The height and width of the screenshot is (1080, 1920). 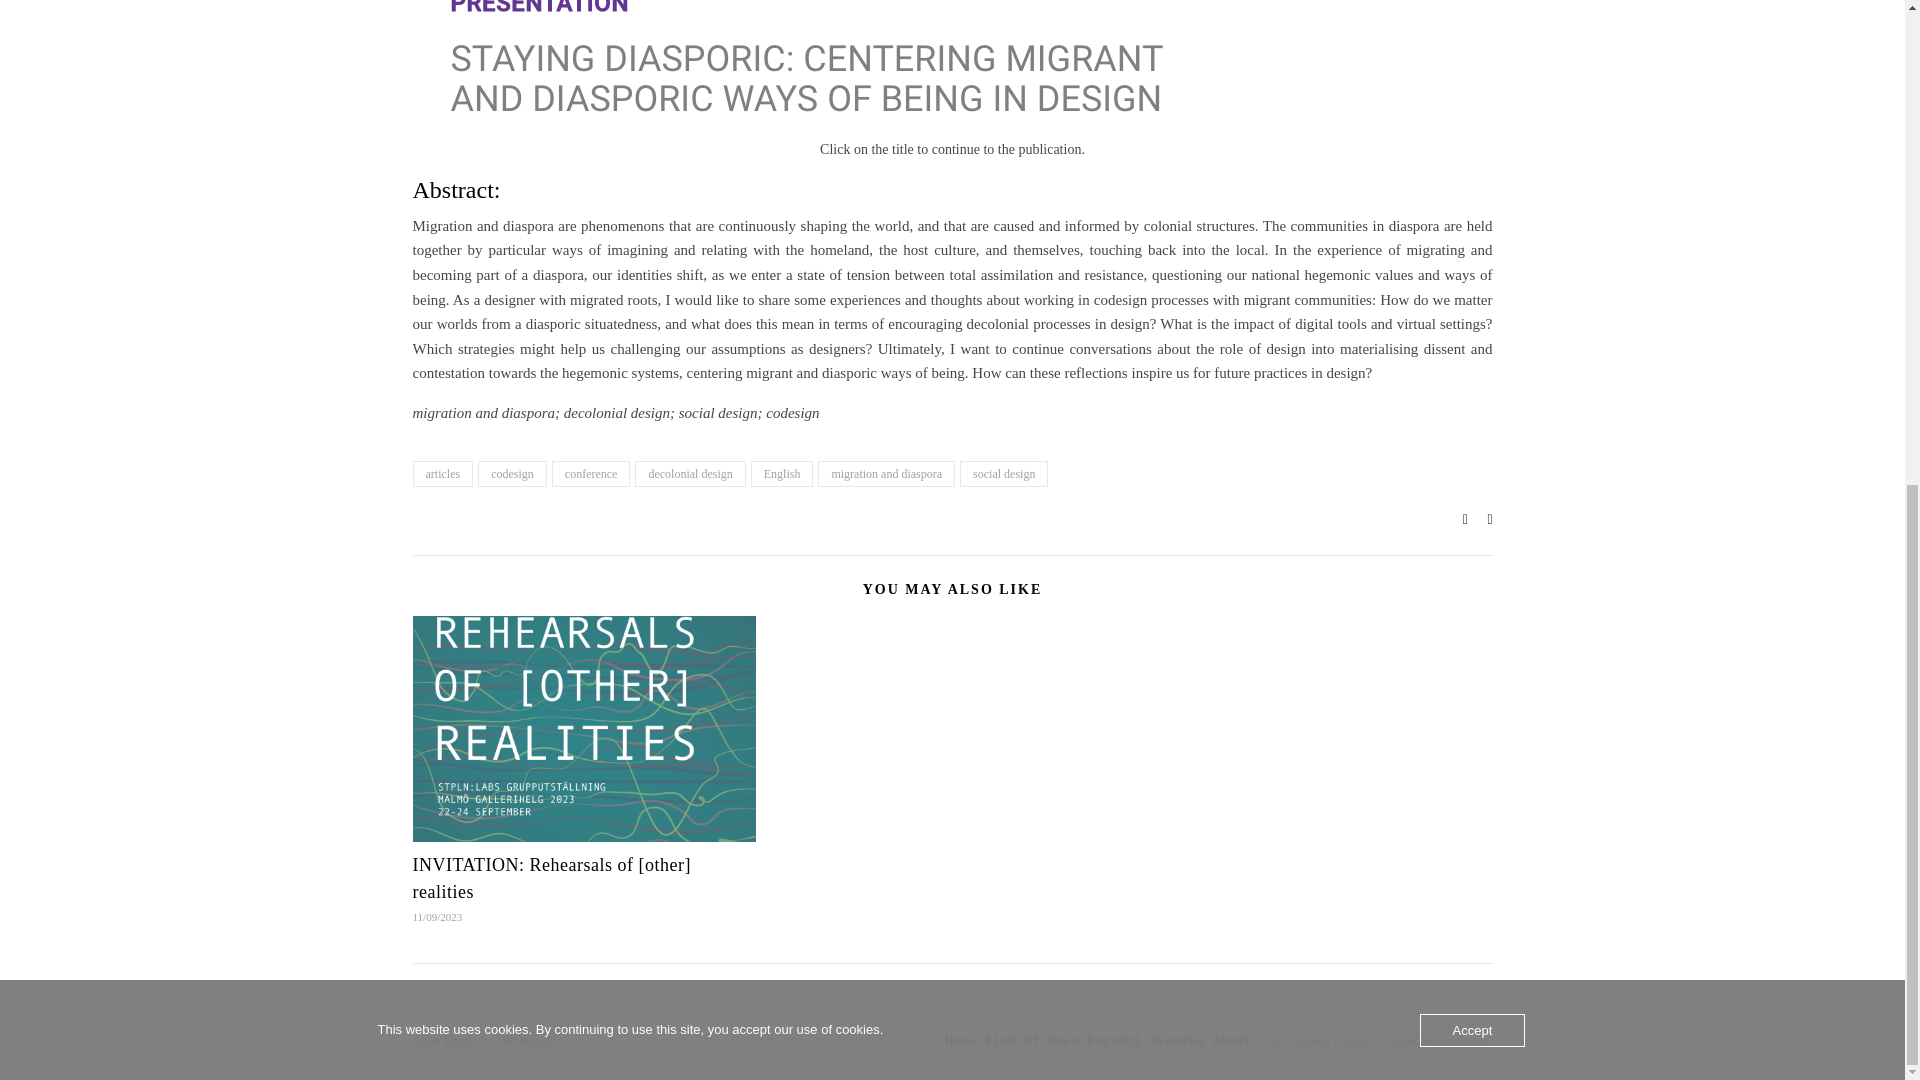 I want to click on Svenska, so click(x=1178, y=1040).